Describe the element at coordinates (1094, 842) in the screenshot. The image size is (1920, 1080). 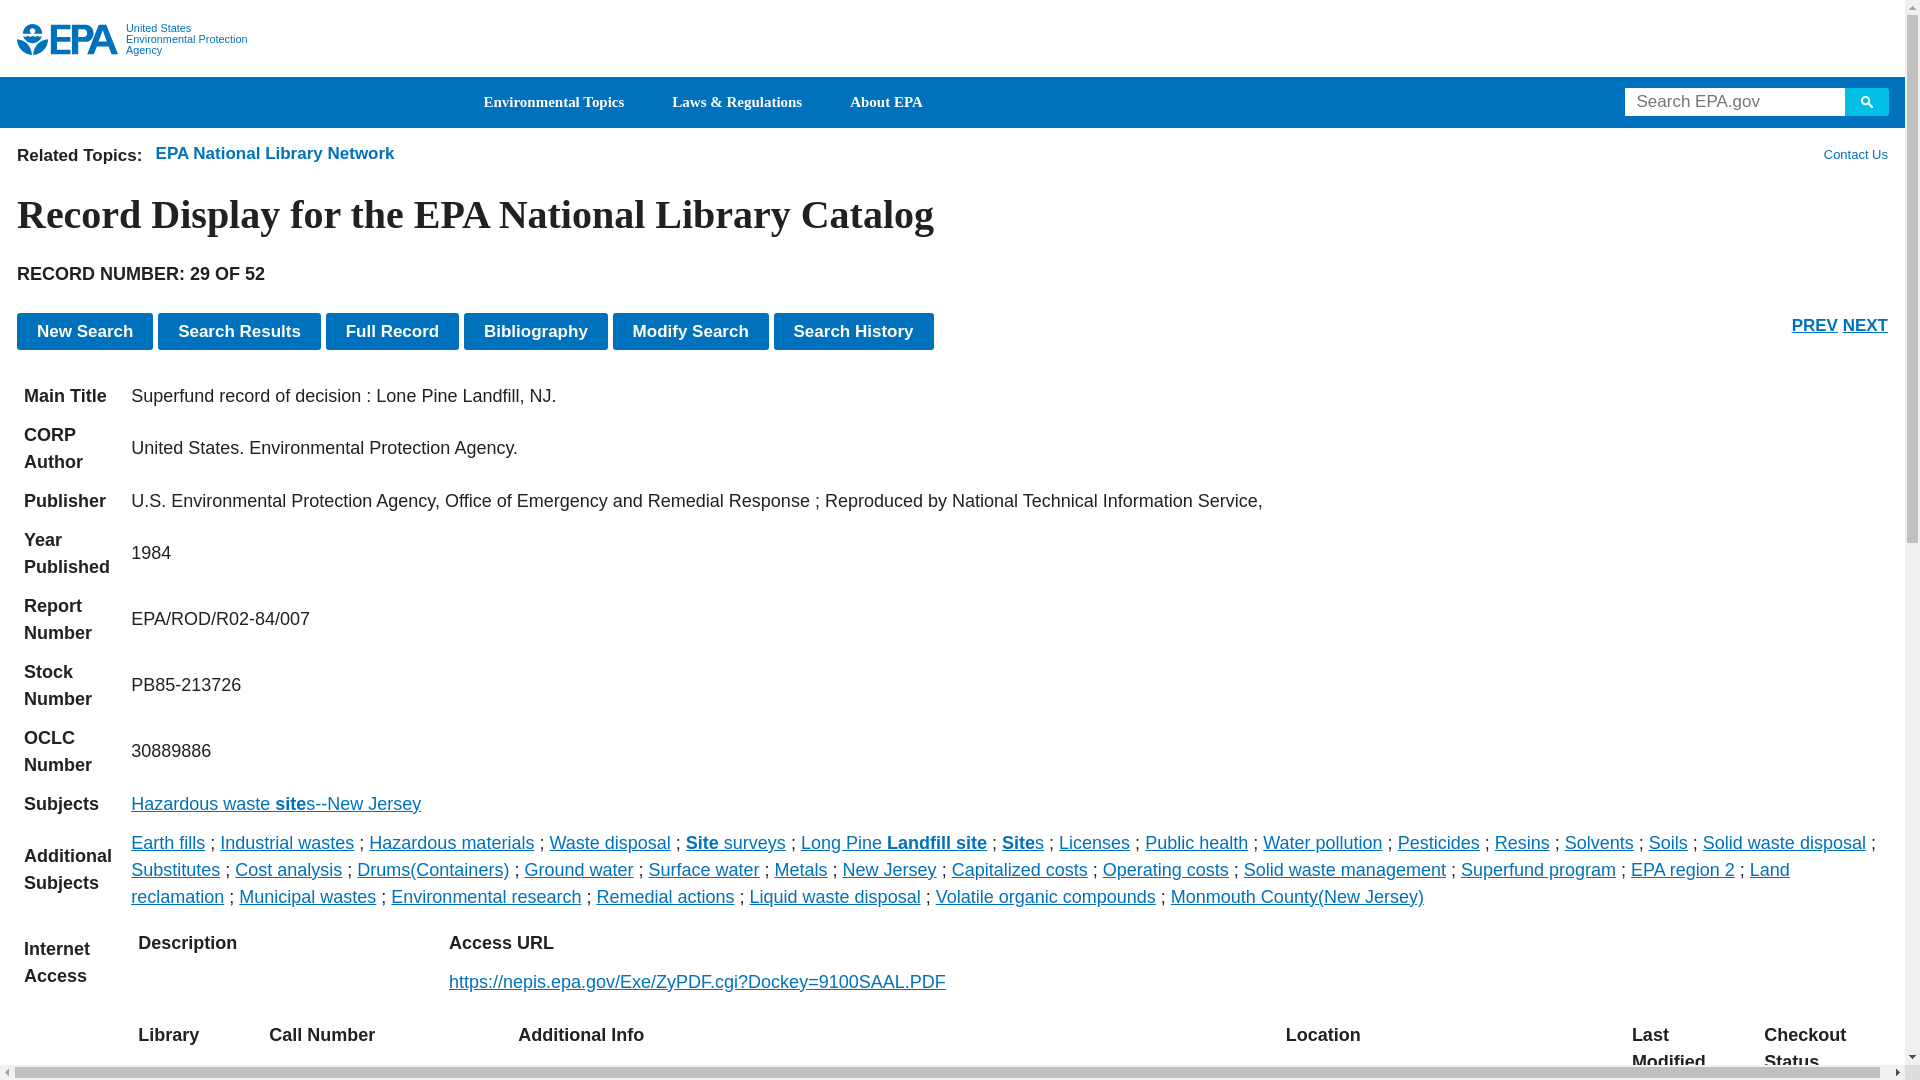
I see `Licenses` at that location.